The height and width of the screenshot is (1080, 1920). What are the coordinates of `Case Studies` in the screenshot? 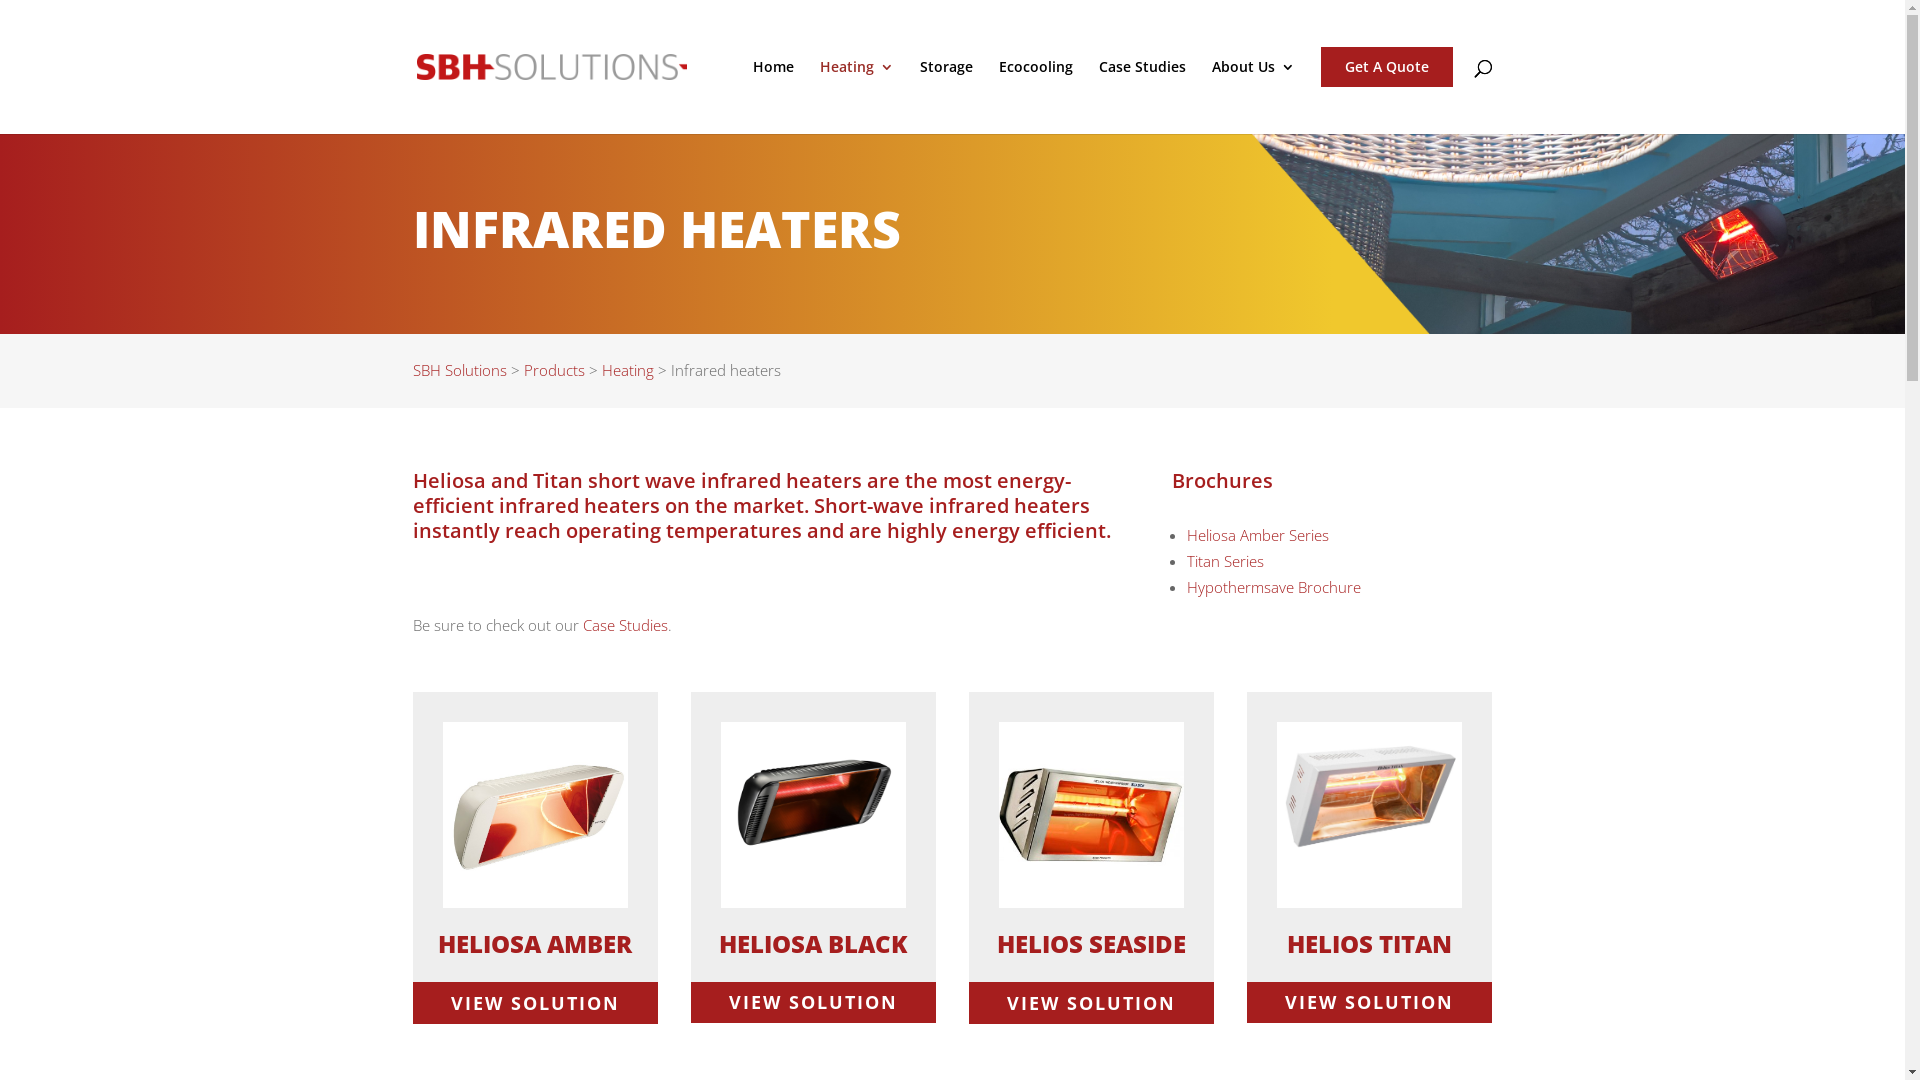 It's located at (1142, 97).